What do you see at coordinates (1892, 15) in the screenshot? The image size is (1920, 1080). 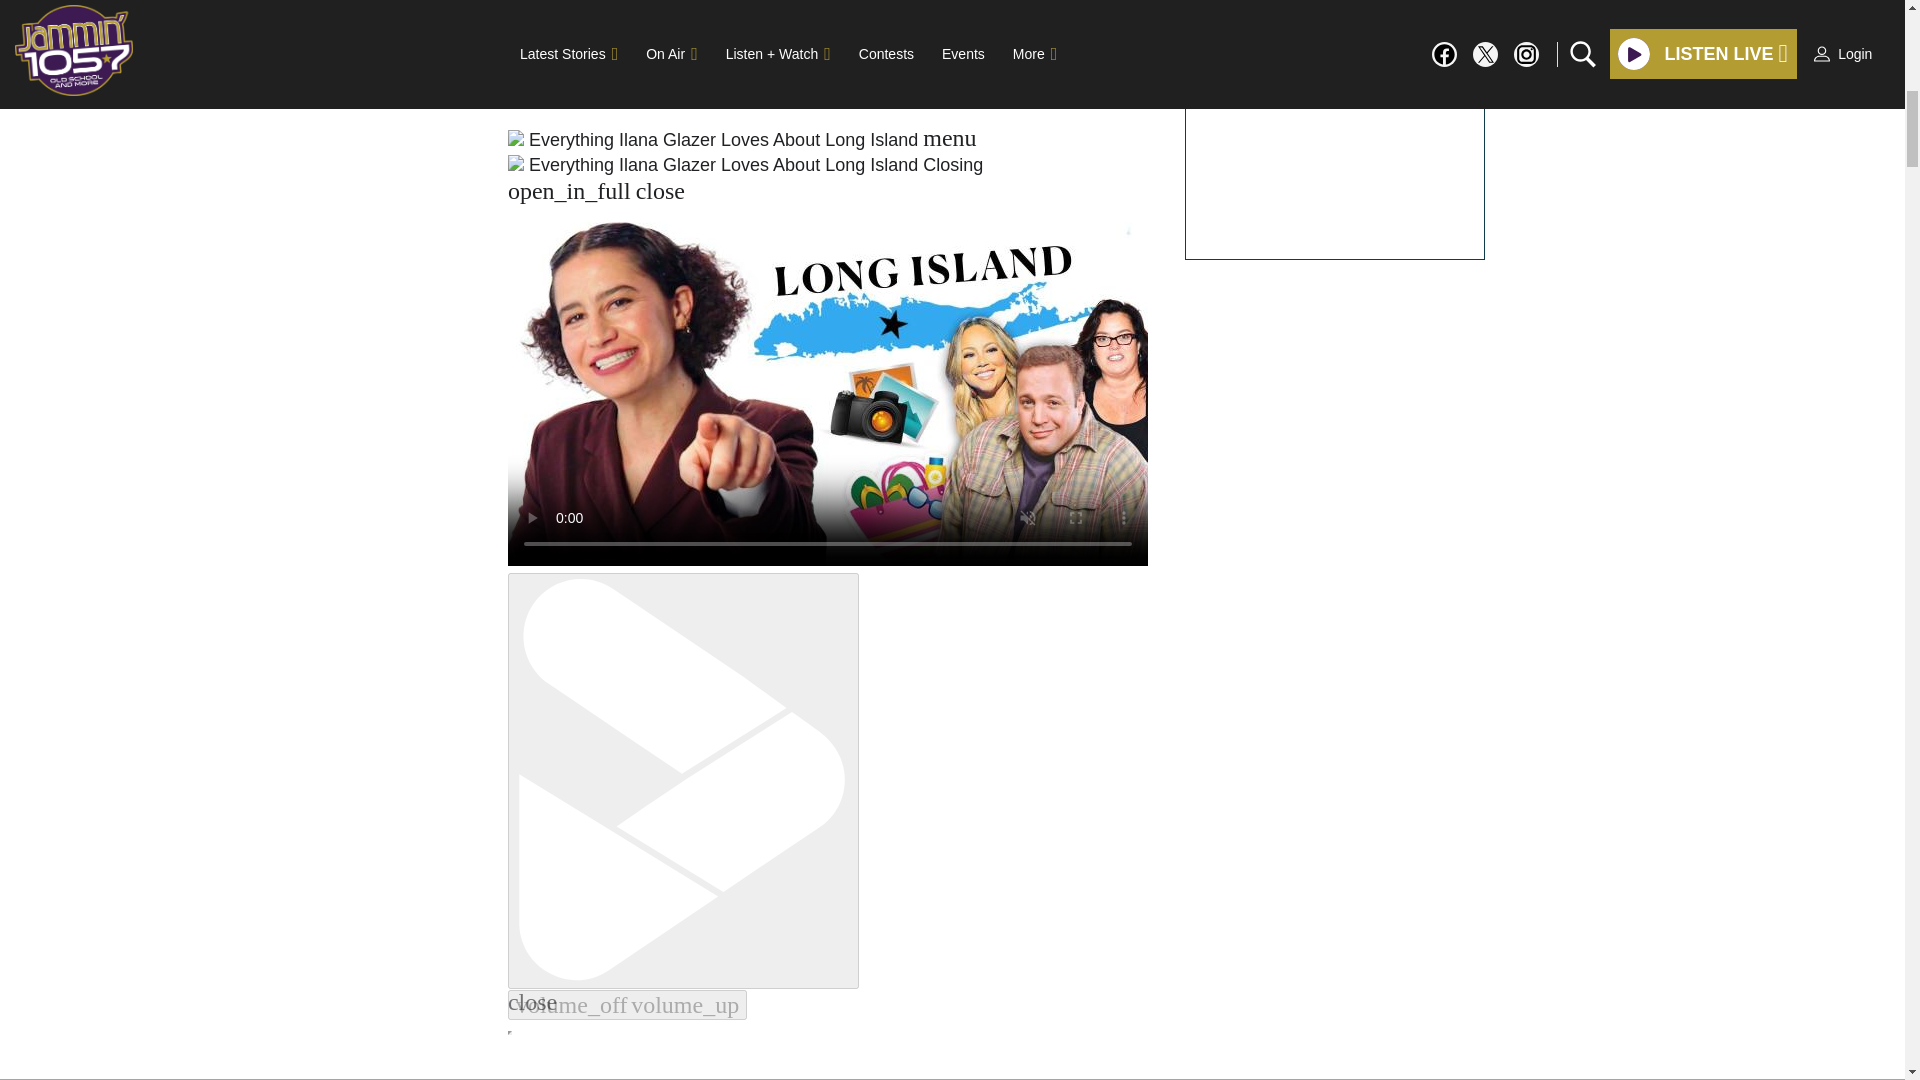 I see `Close AdCheckmark indicating ad close` at bounding box center [1892, 15].